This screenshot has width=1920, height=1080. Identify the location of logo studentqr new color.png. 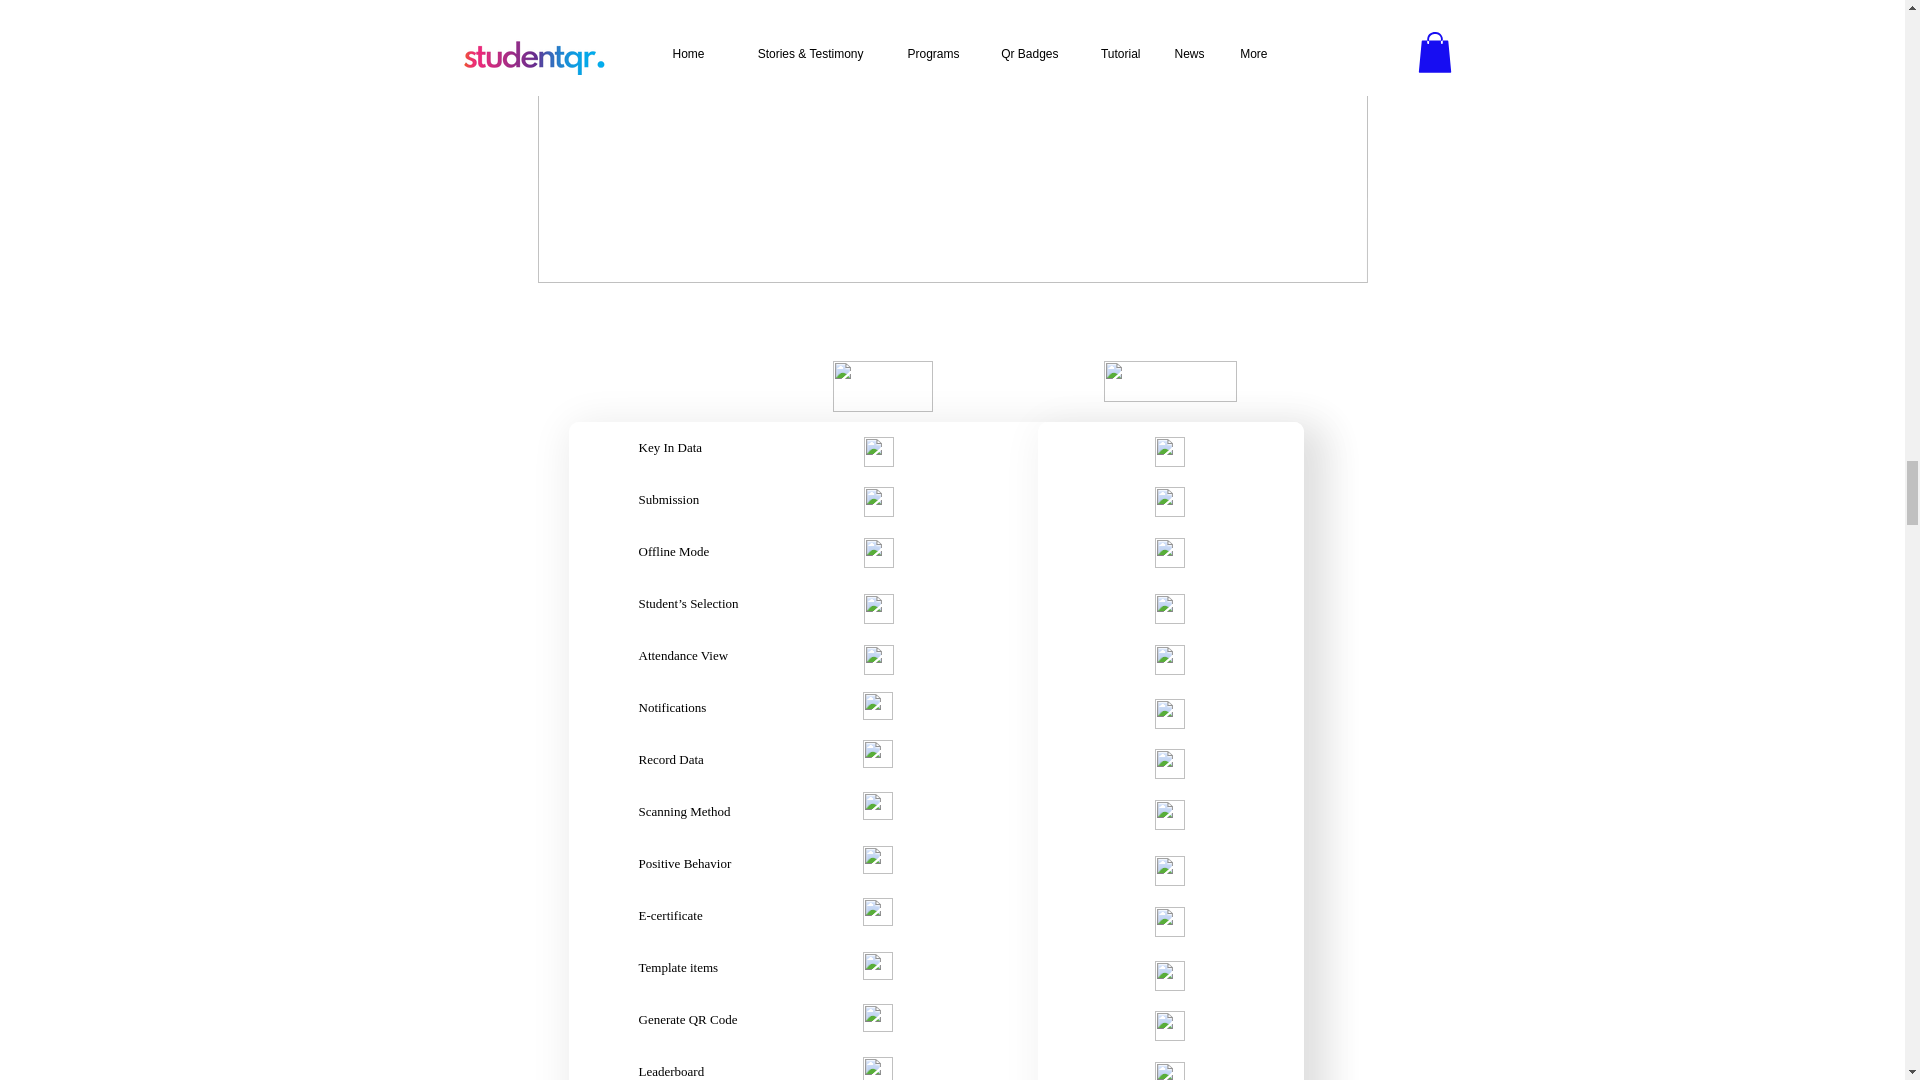
(1170, 380).